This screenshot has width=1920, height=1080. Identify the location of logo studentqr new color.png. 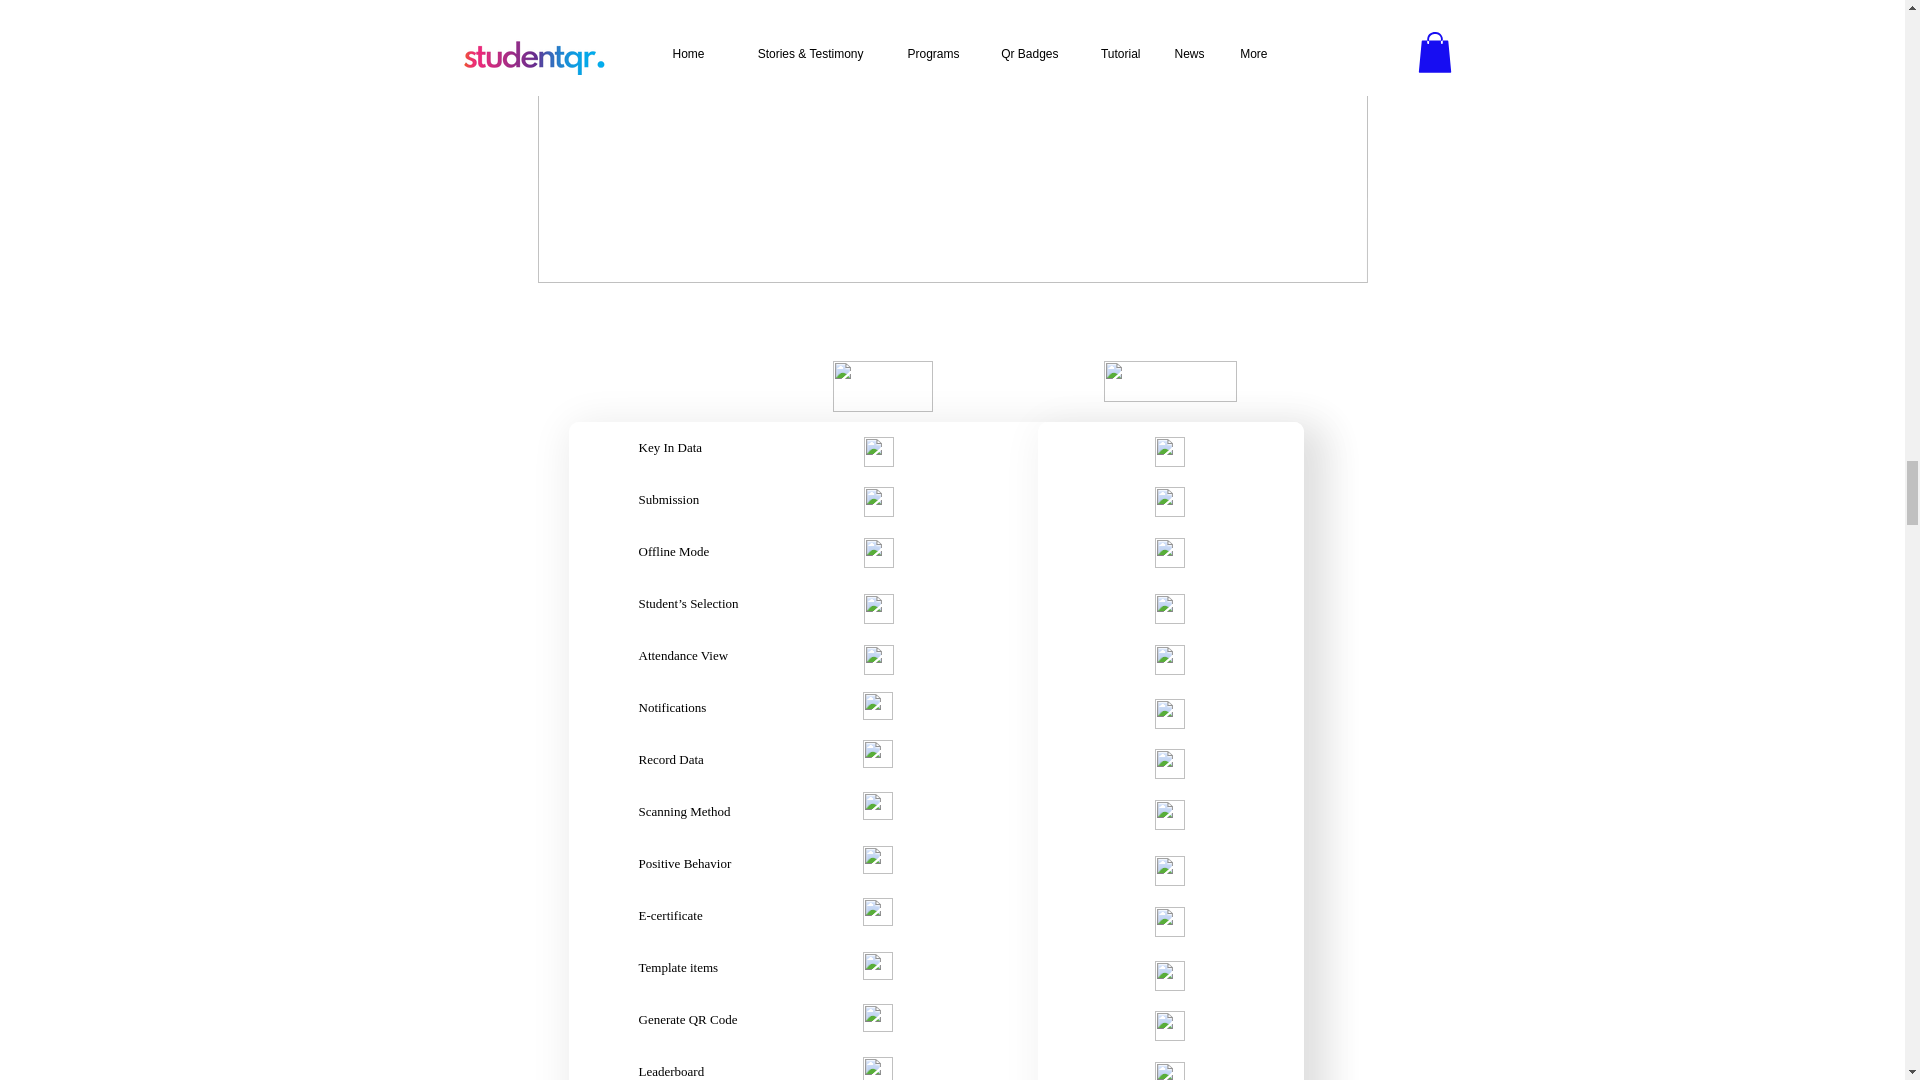
(1170, 380).